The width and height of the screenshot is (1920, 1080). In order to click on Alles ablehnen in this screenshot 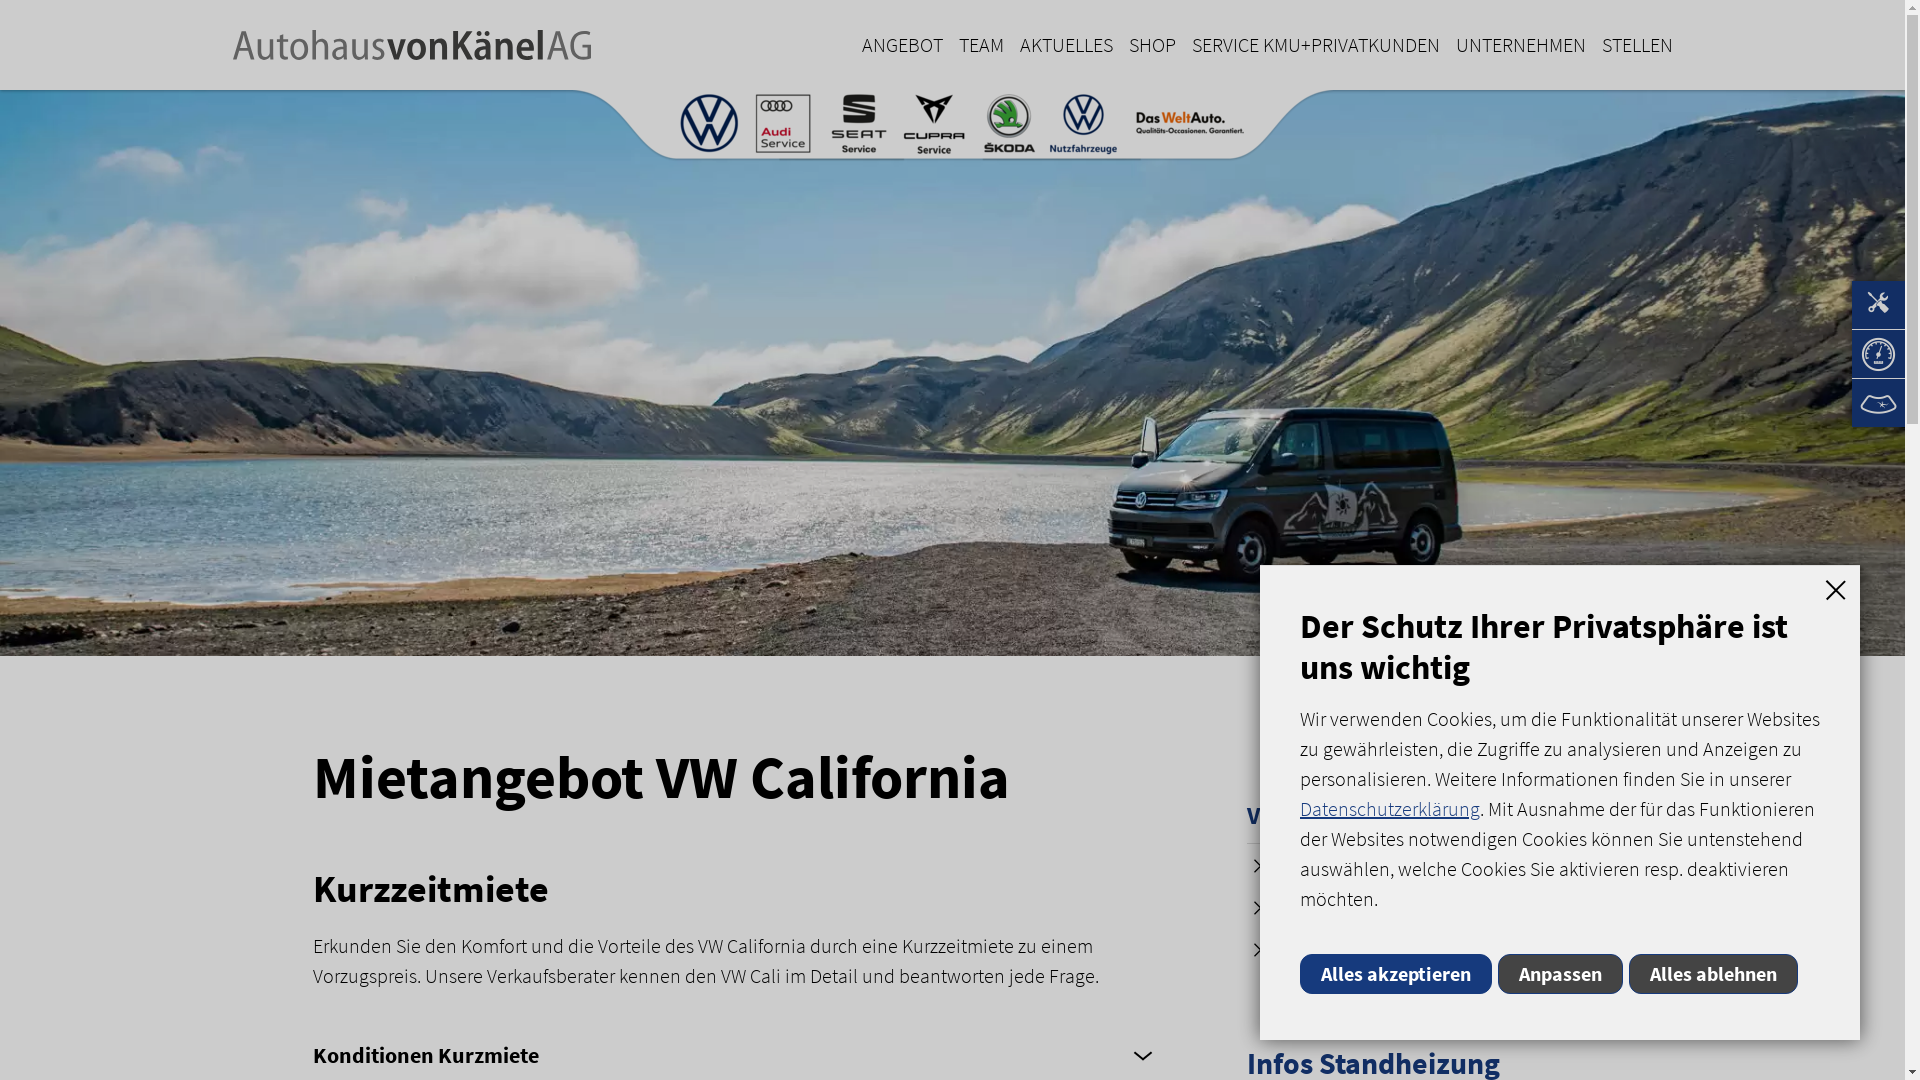, I will do `click(1714, 974)`.